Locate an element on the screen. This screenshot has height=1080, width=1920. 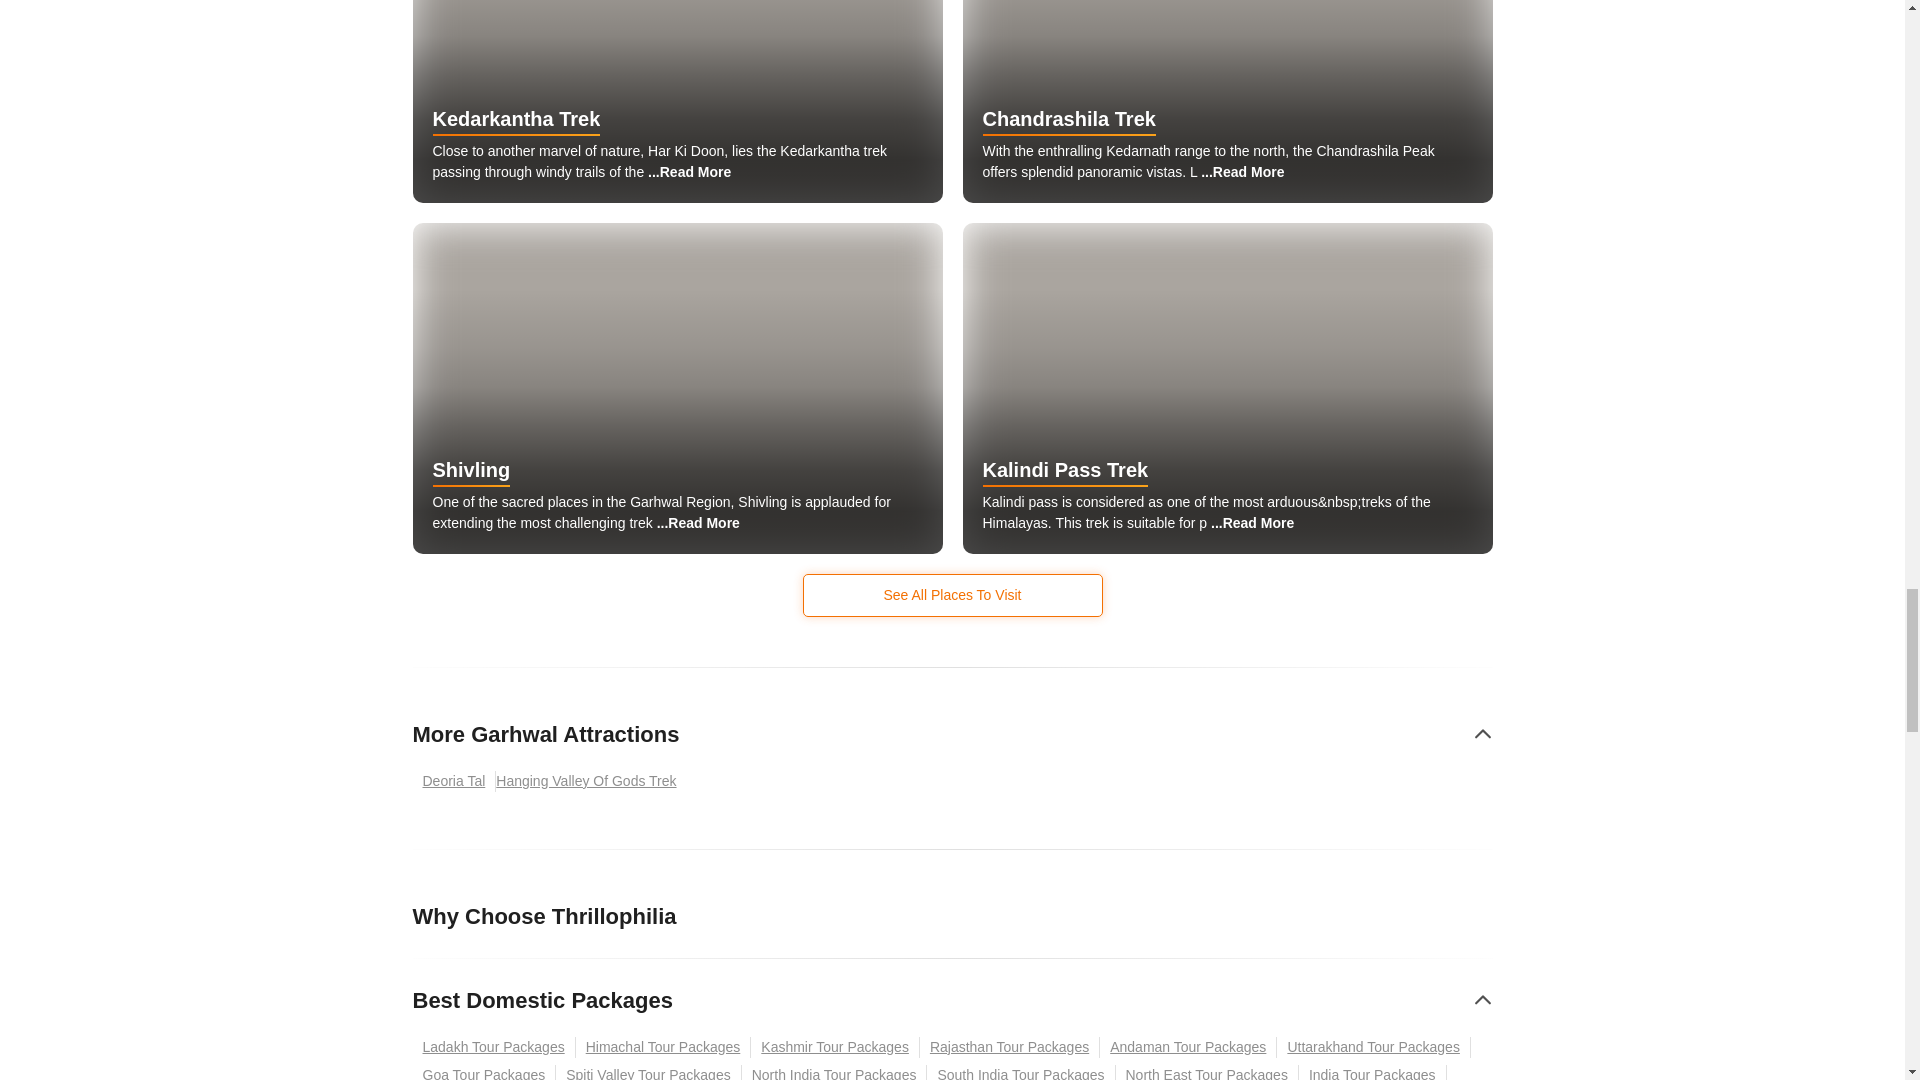
Ladakh Tour Packages is located at coordinates (493, 1047).